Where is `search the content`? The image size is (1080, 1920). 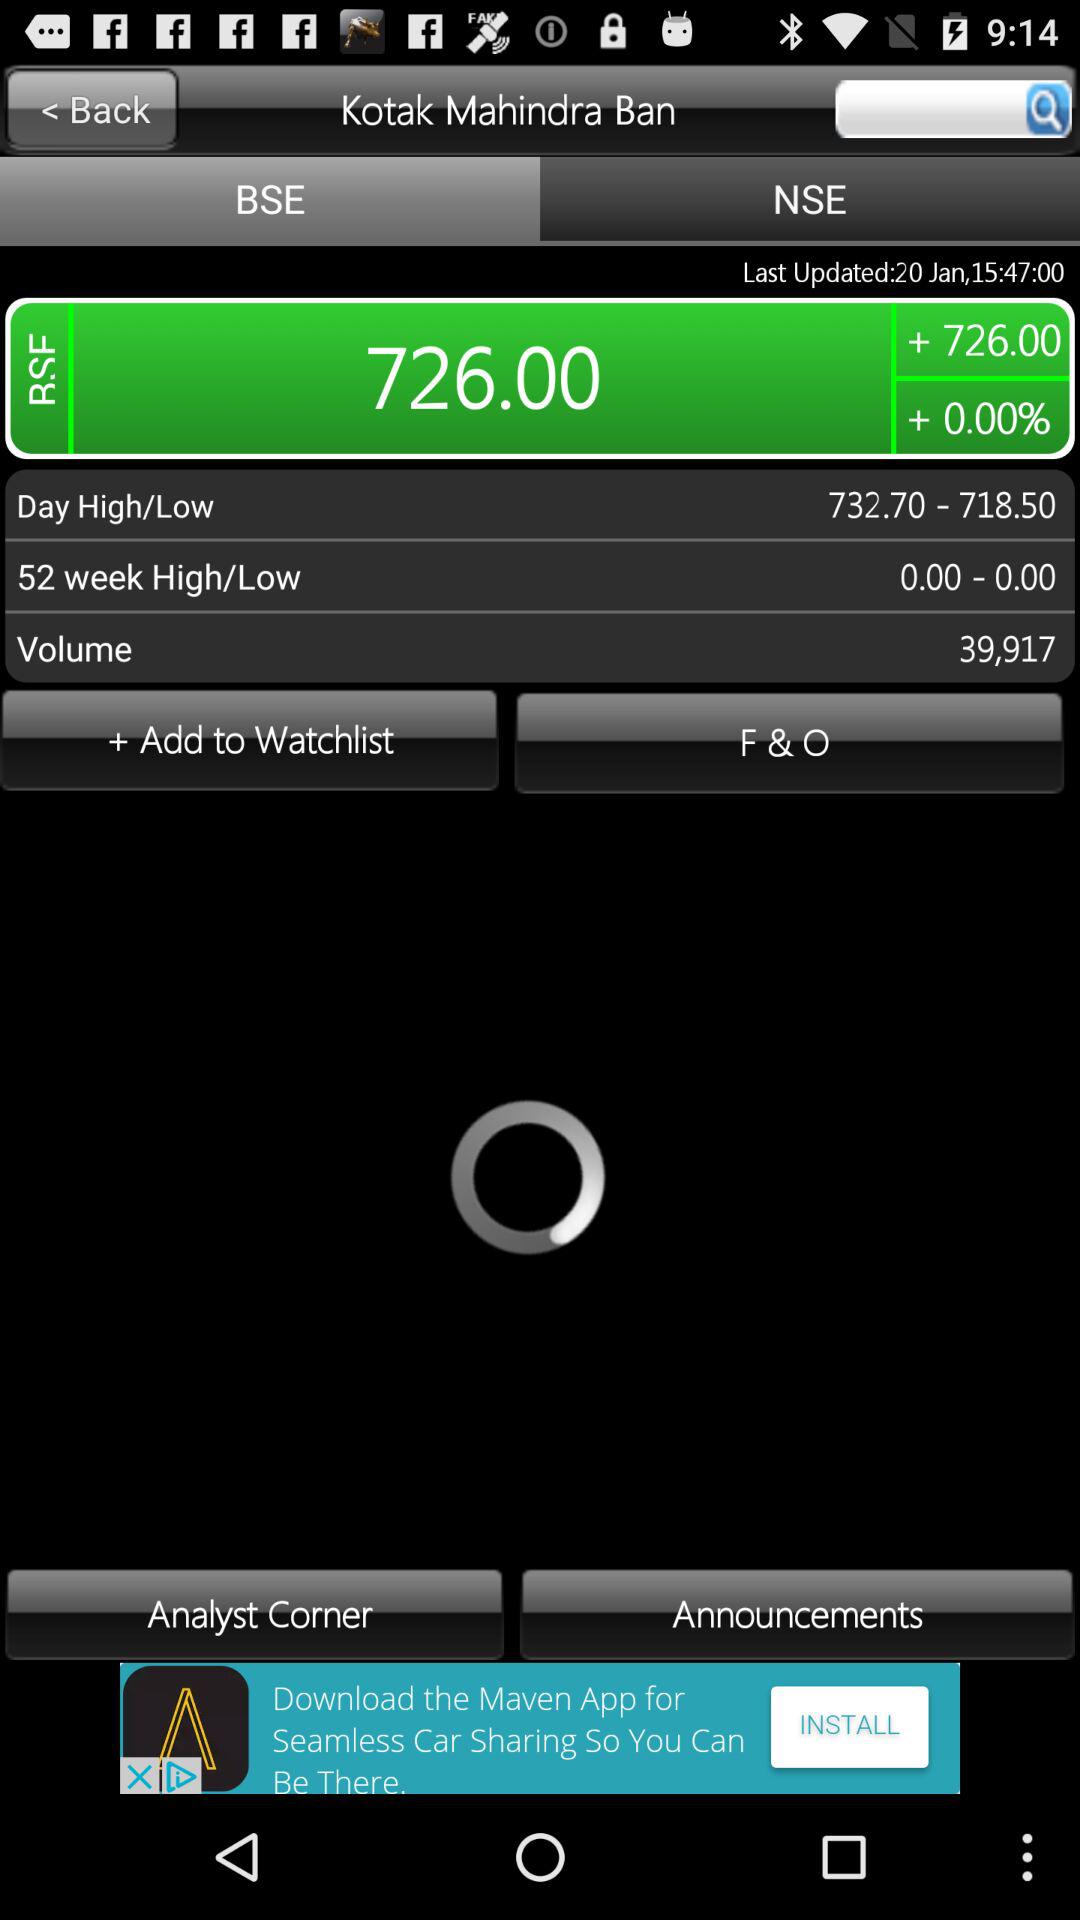 search the content is located at coordinates (953, 109).